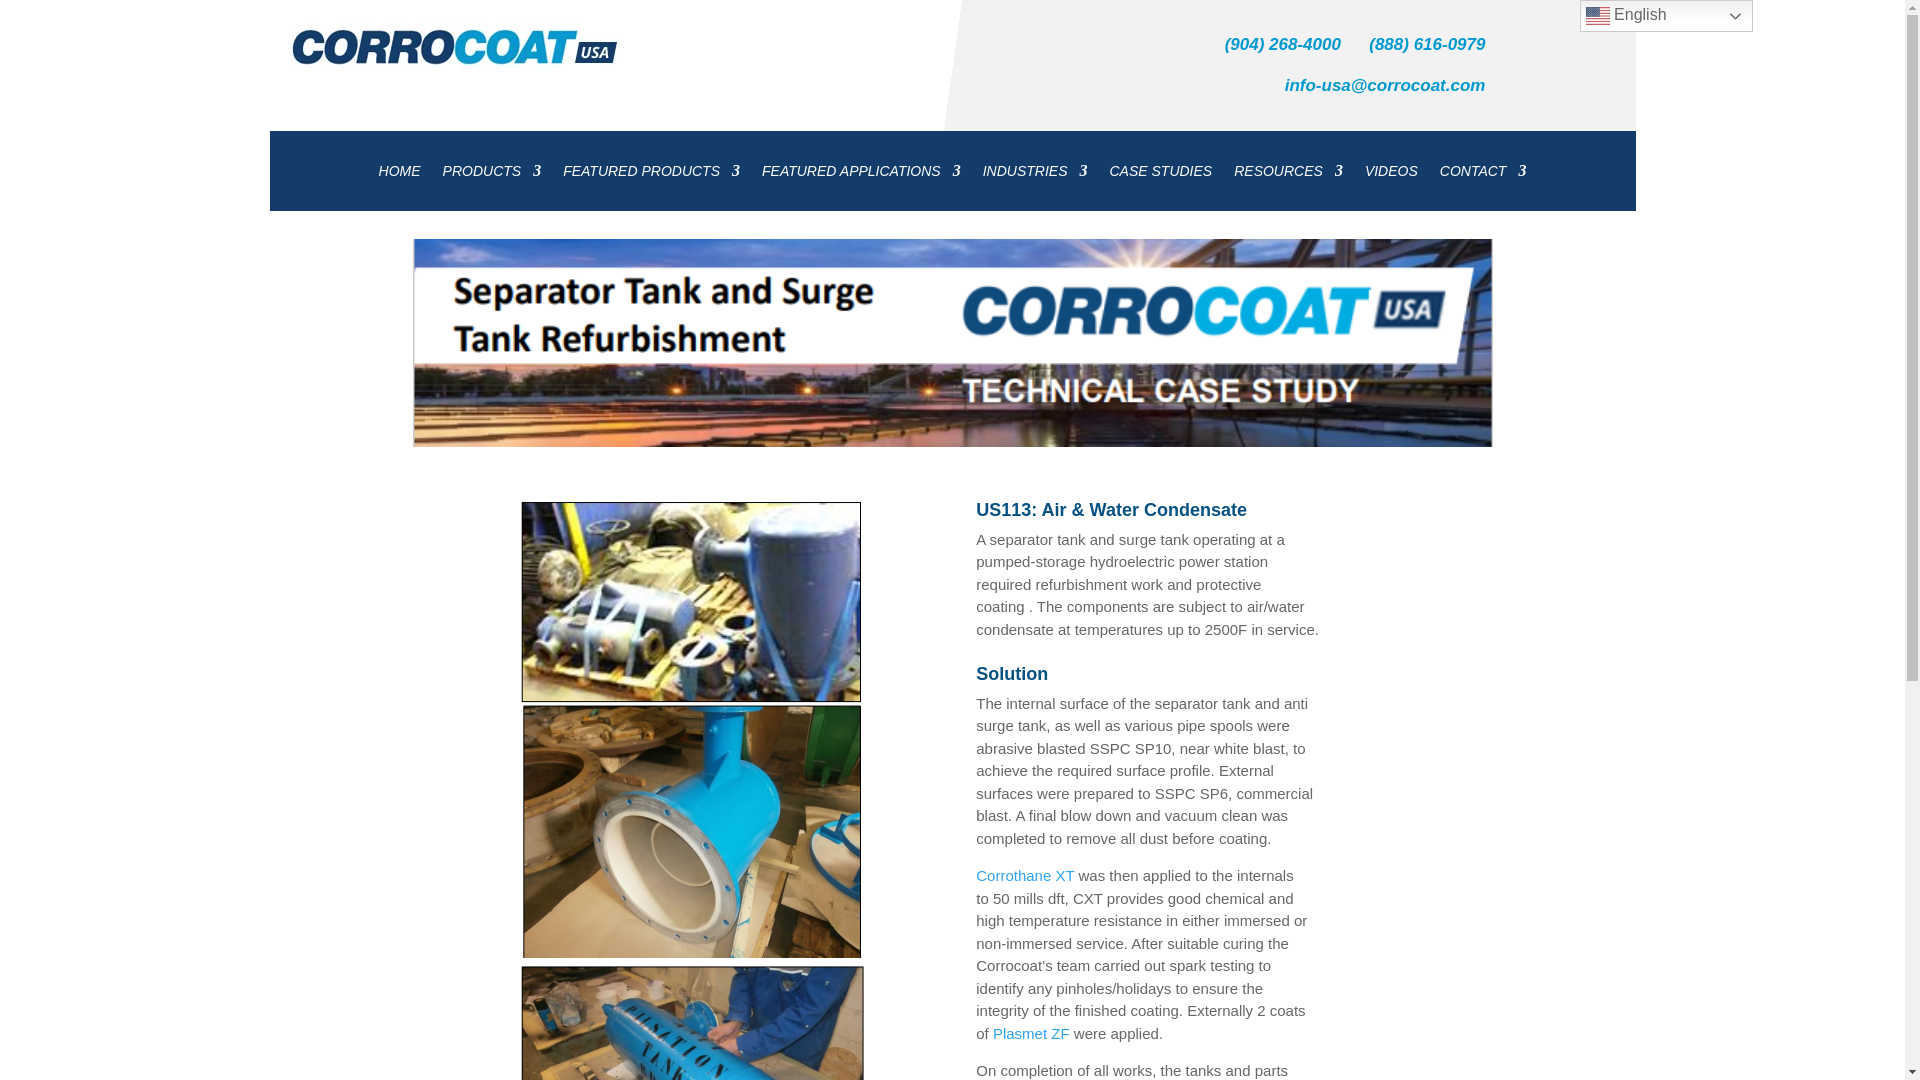  I want to click on HOME, so click(399, 174).